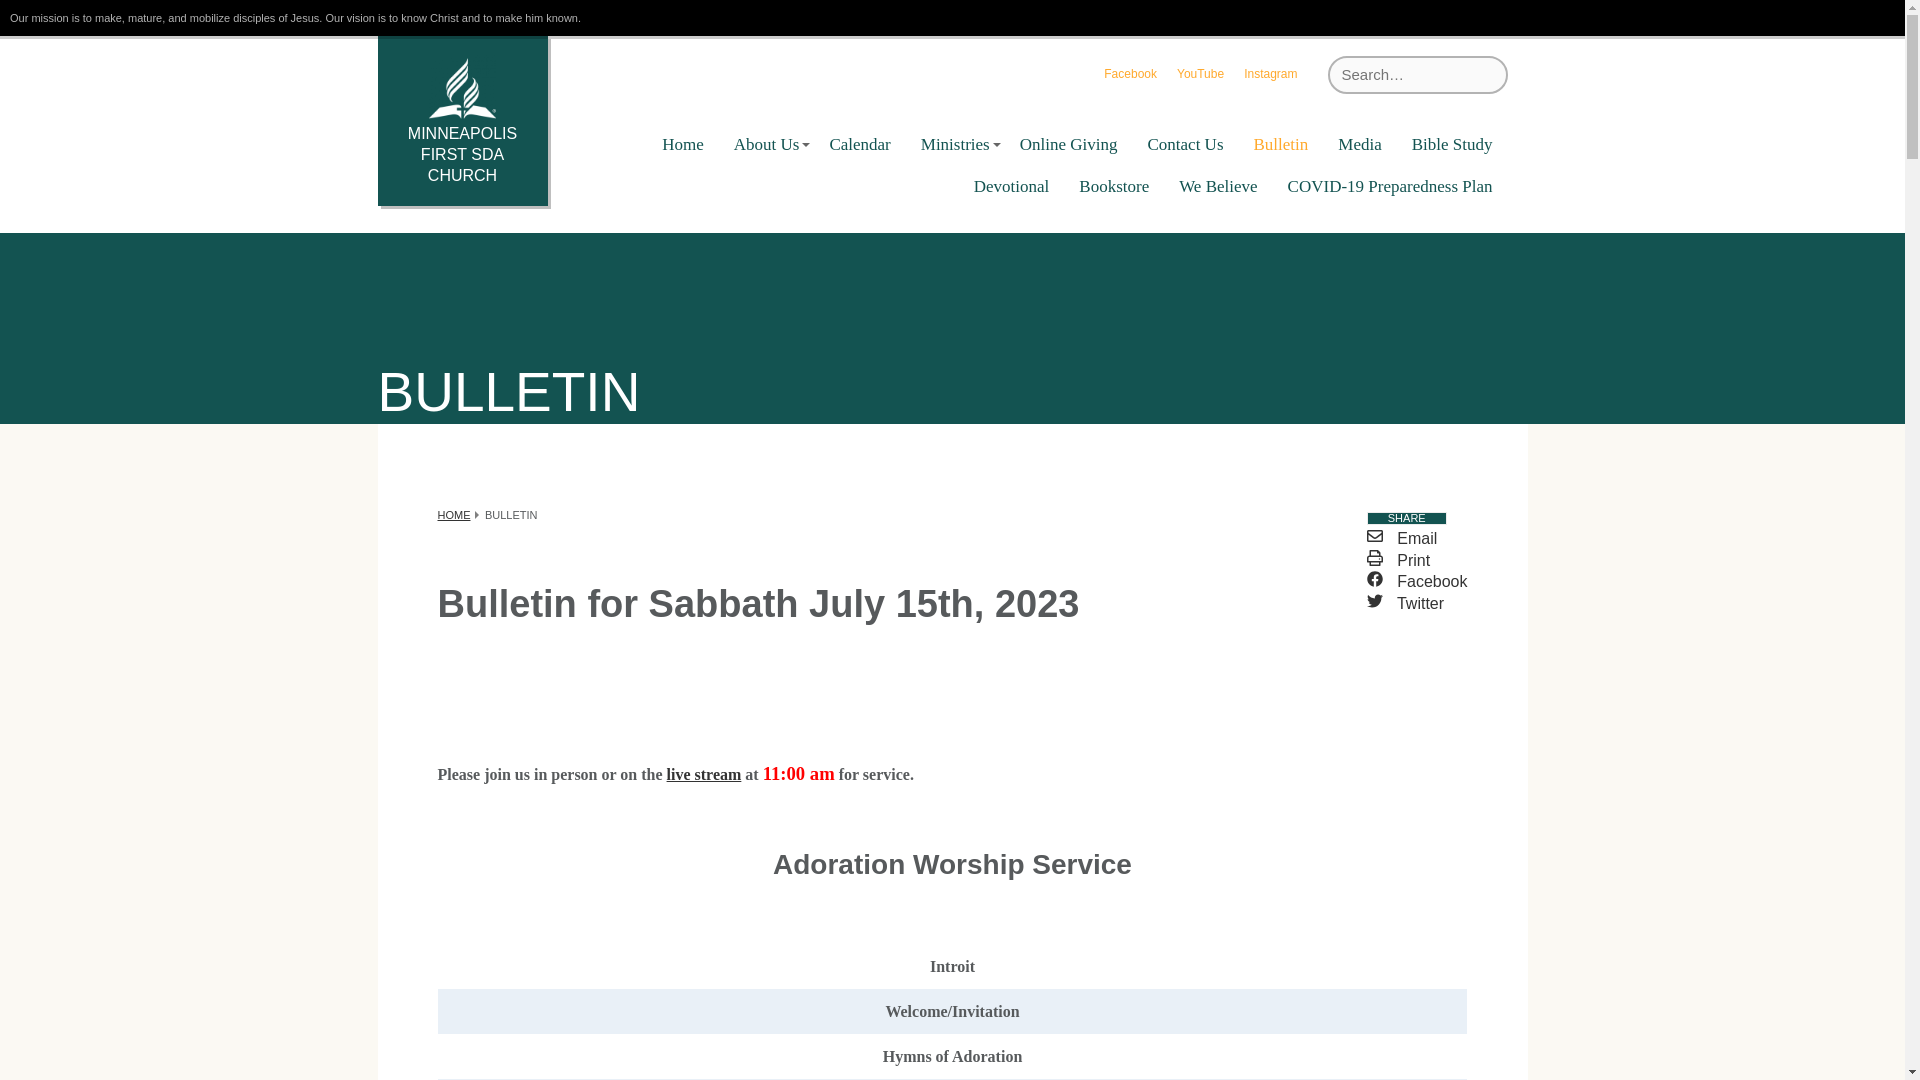  I want to click on Instagram, so click(1270, 74).